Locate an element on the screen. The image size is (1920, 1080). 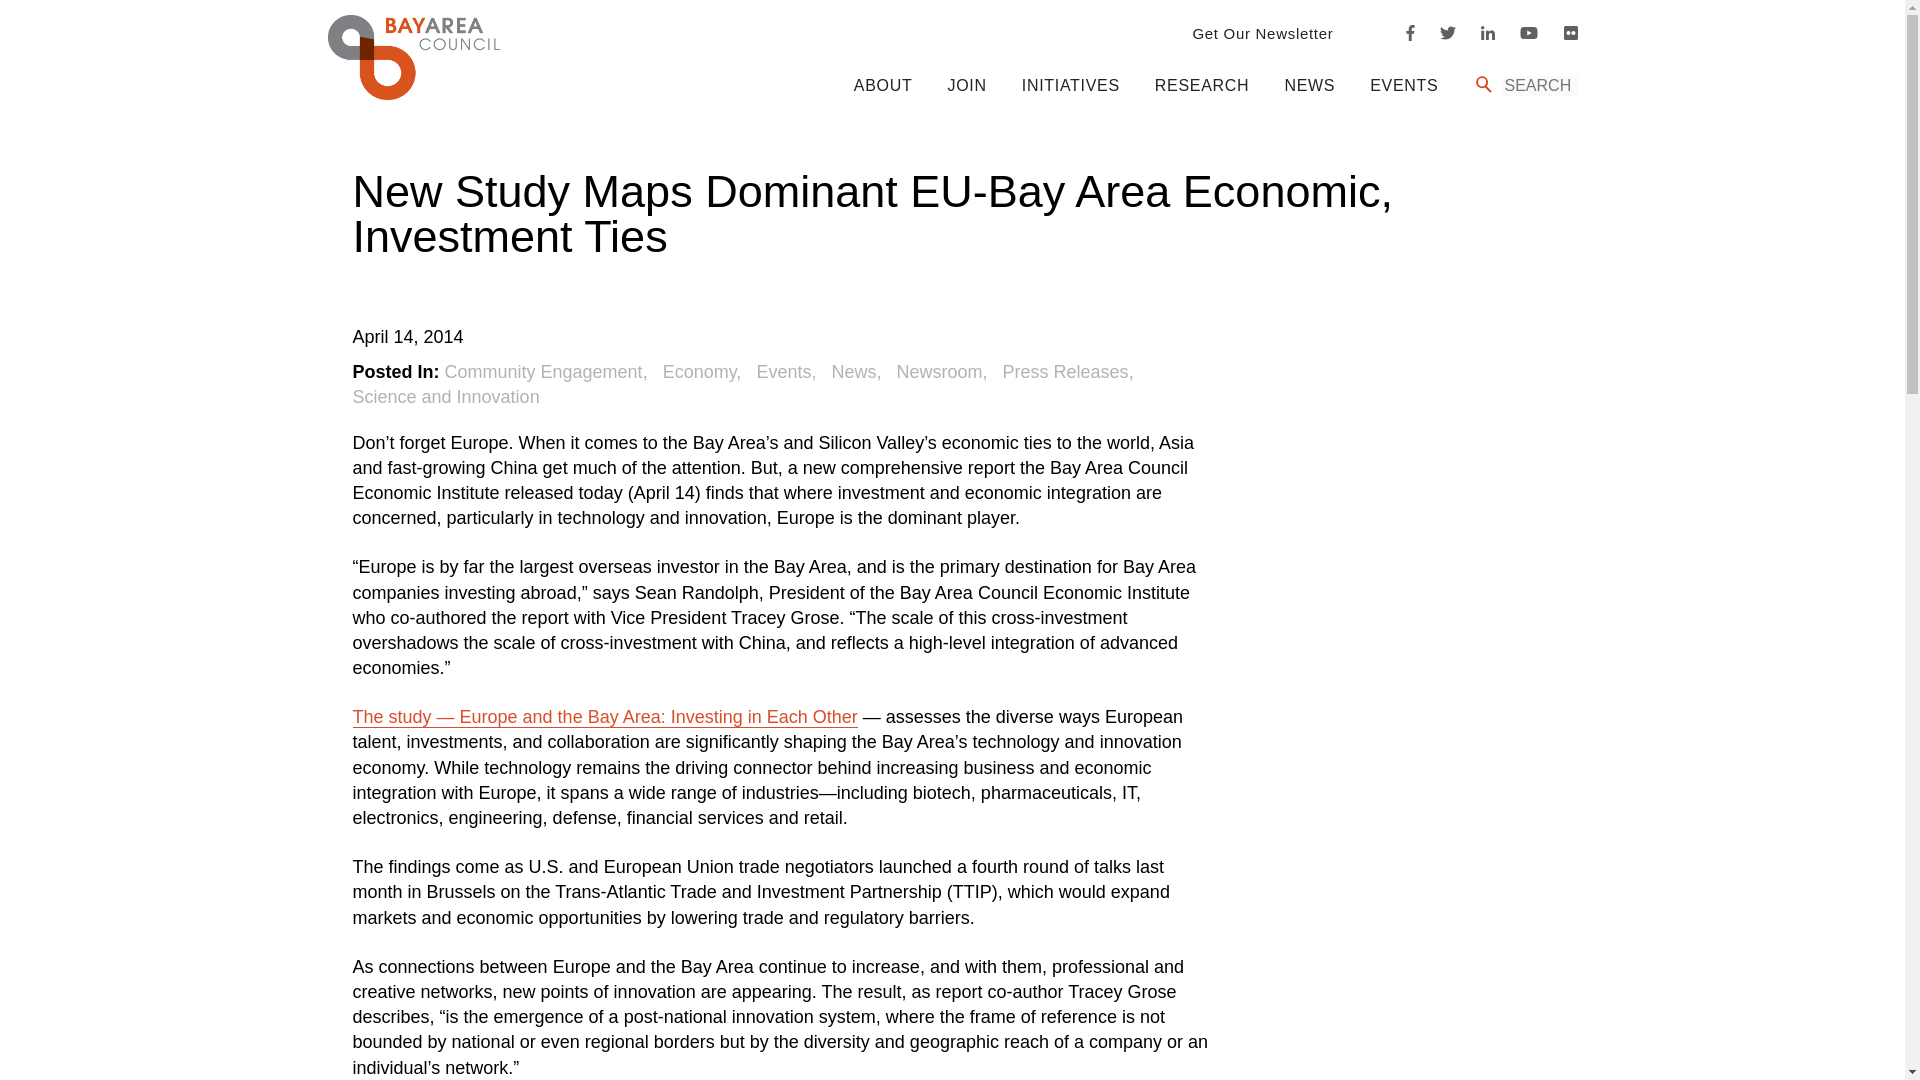
View all in Science and Innovation is located at coordinates (445, 396).